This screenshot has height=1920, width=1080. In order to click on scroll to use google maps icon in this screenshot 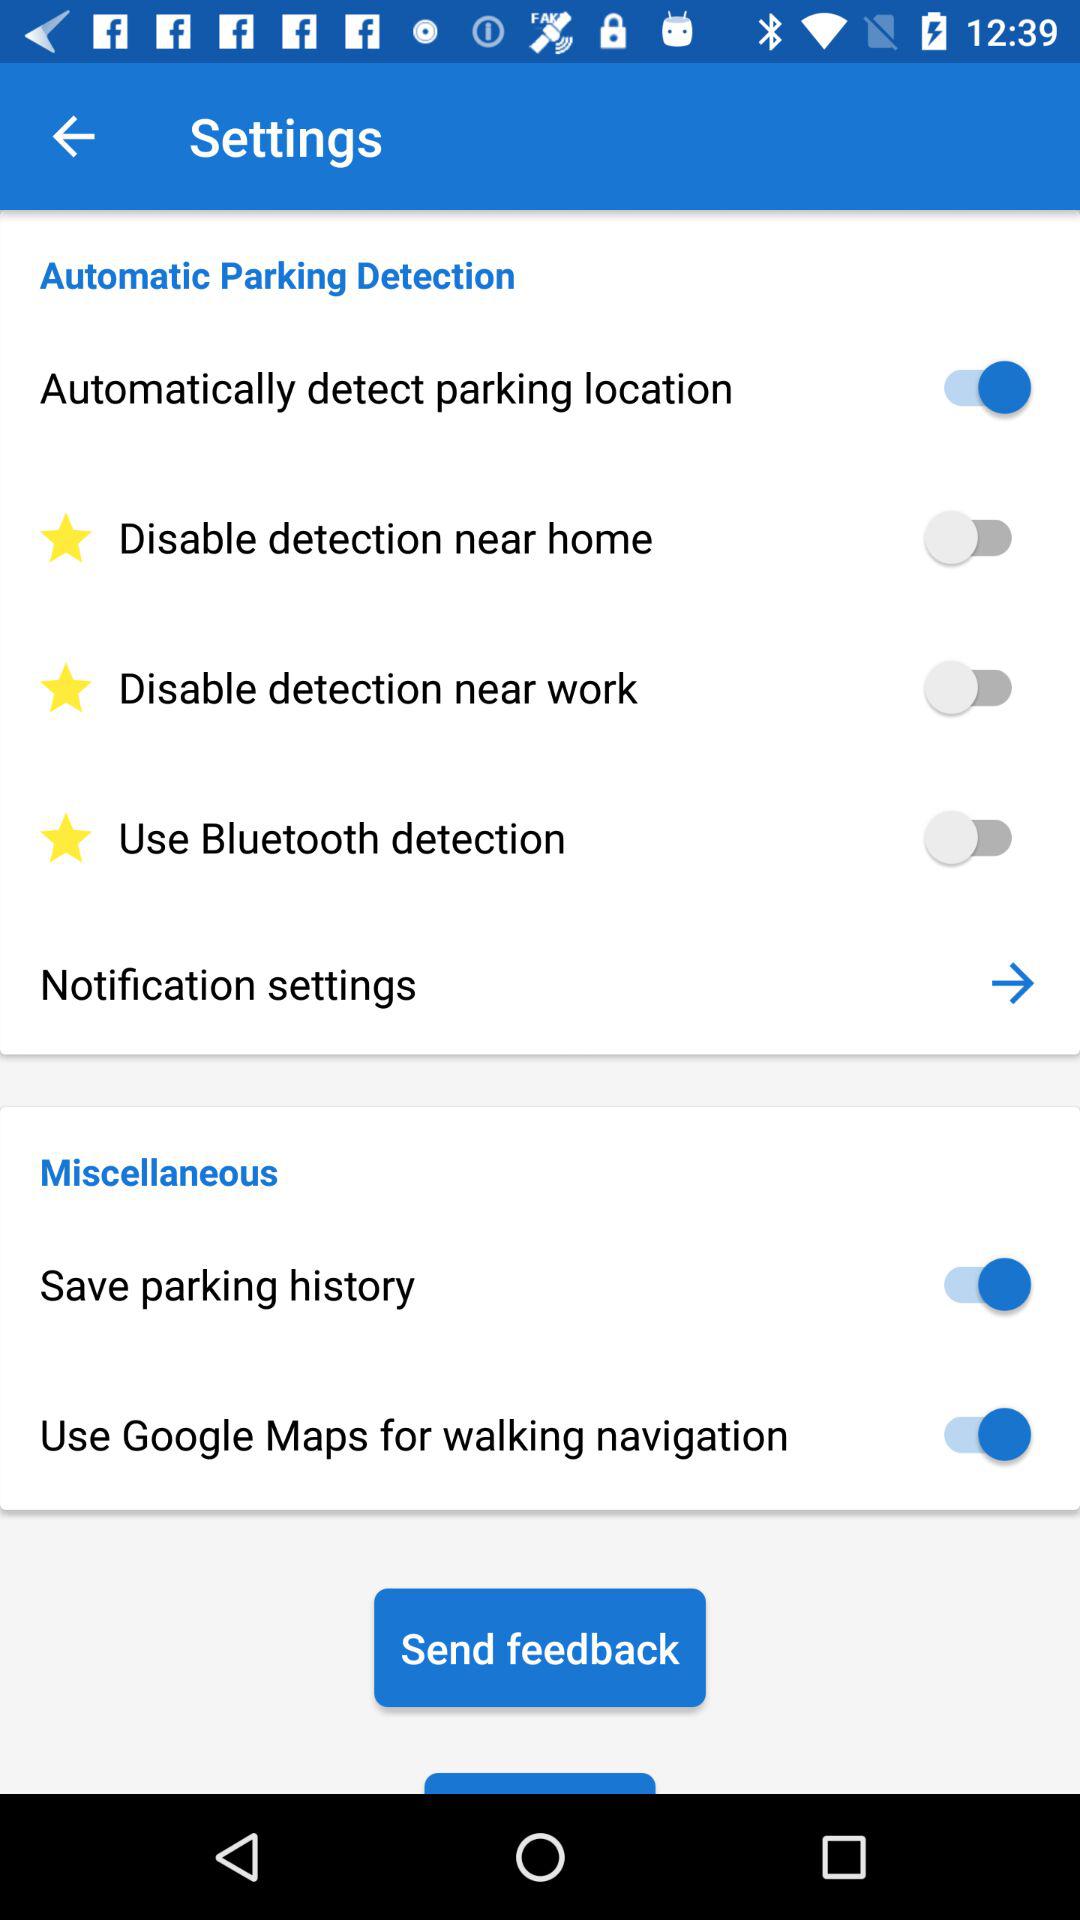, I will do `click(540, 1434)`.